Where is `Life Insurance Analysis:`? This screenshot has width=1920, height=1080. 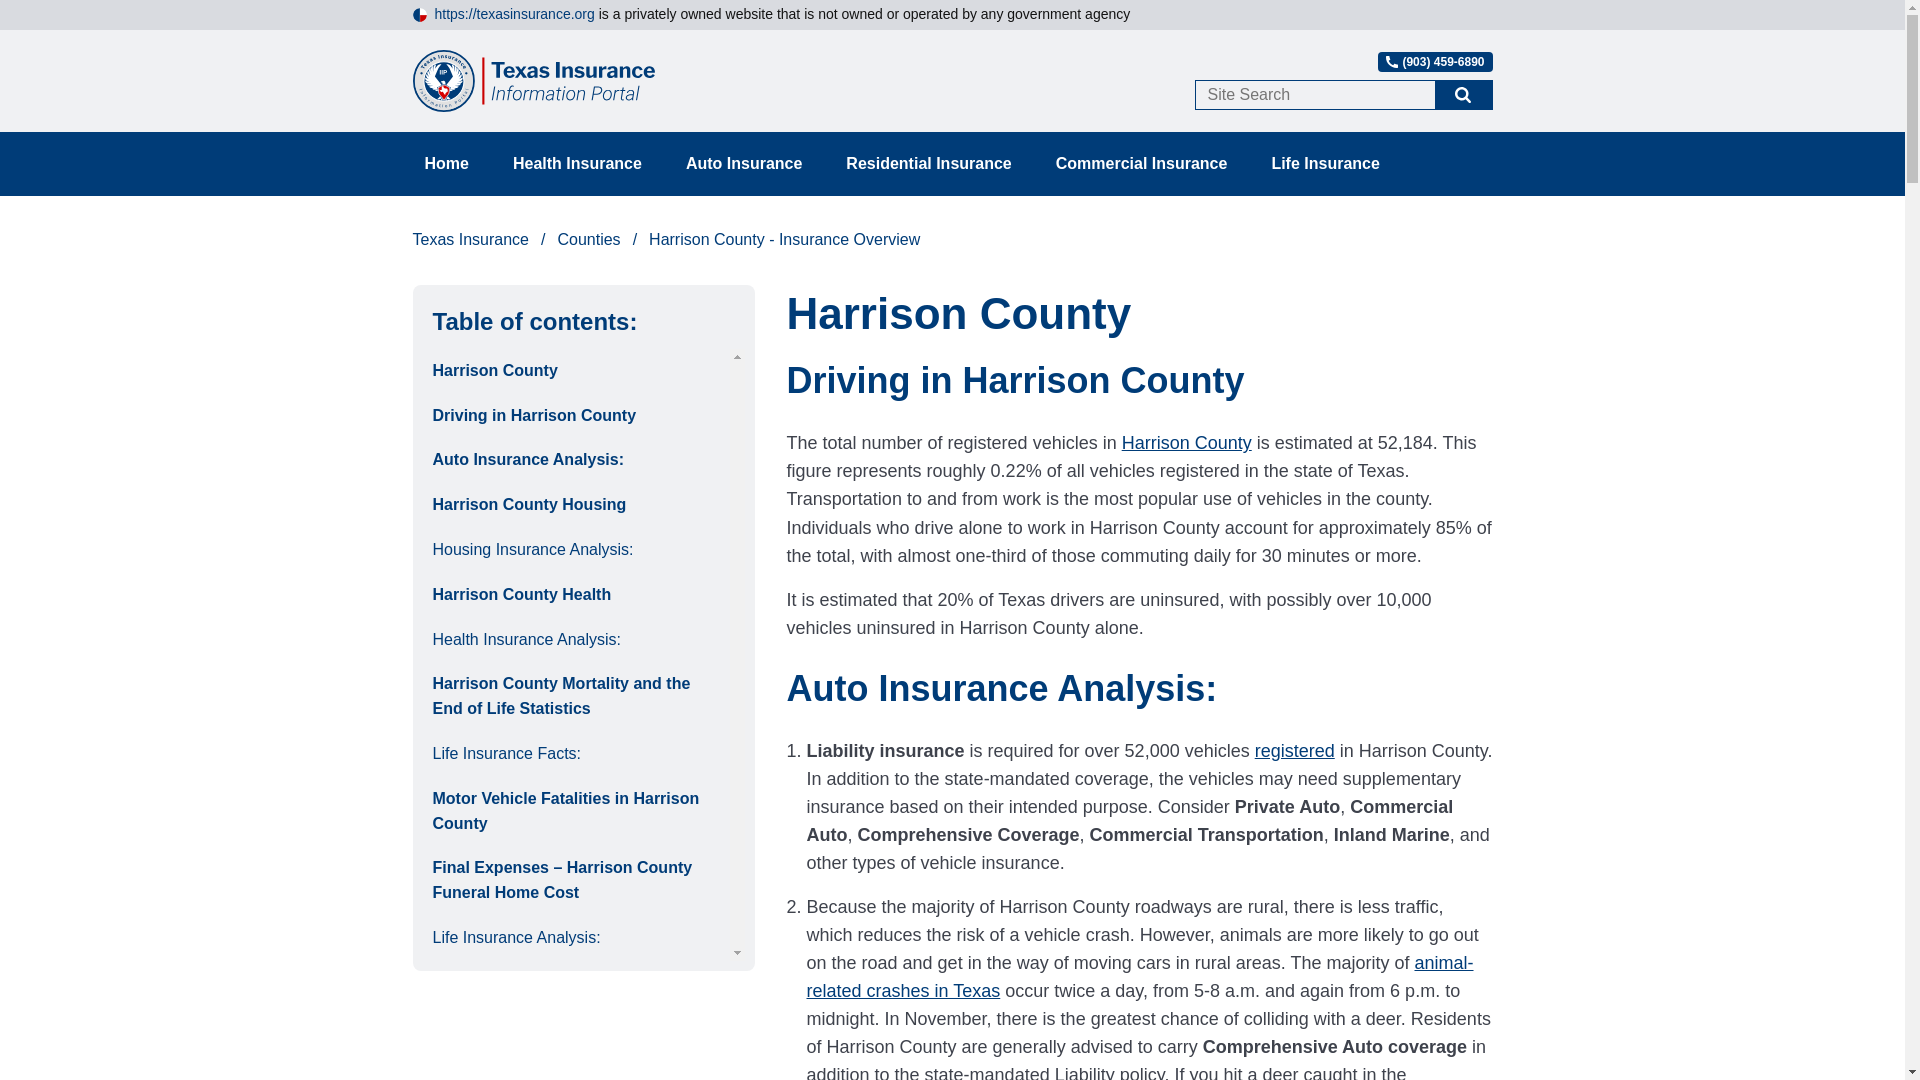
Life Insurance Analysis: is located at coordinates (576, 938).